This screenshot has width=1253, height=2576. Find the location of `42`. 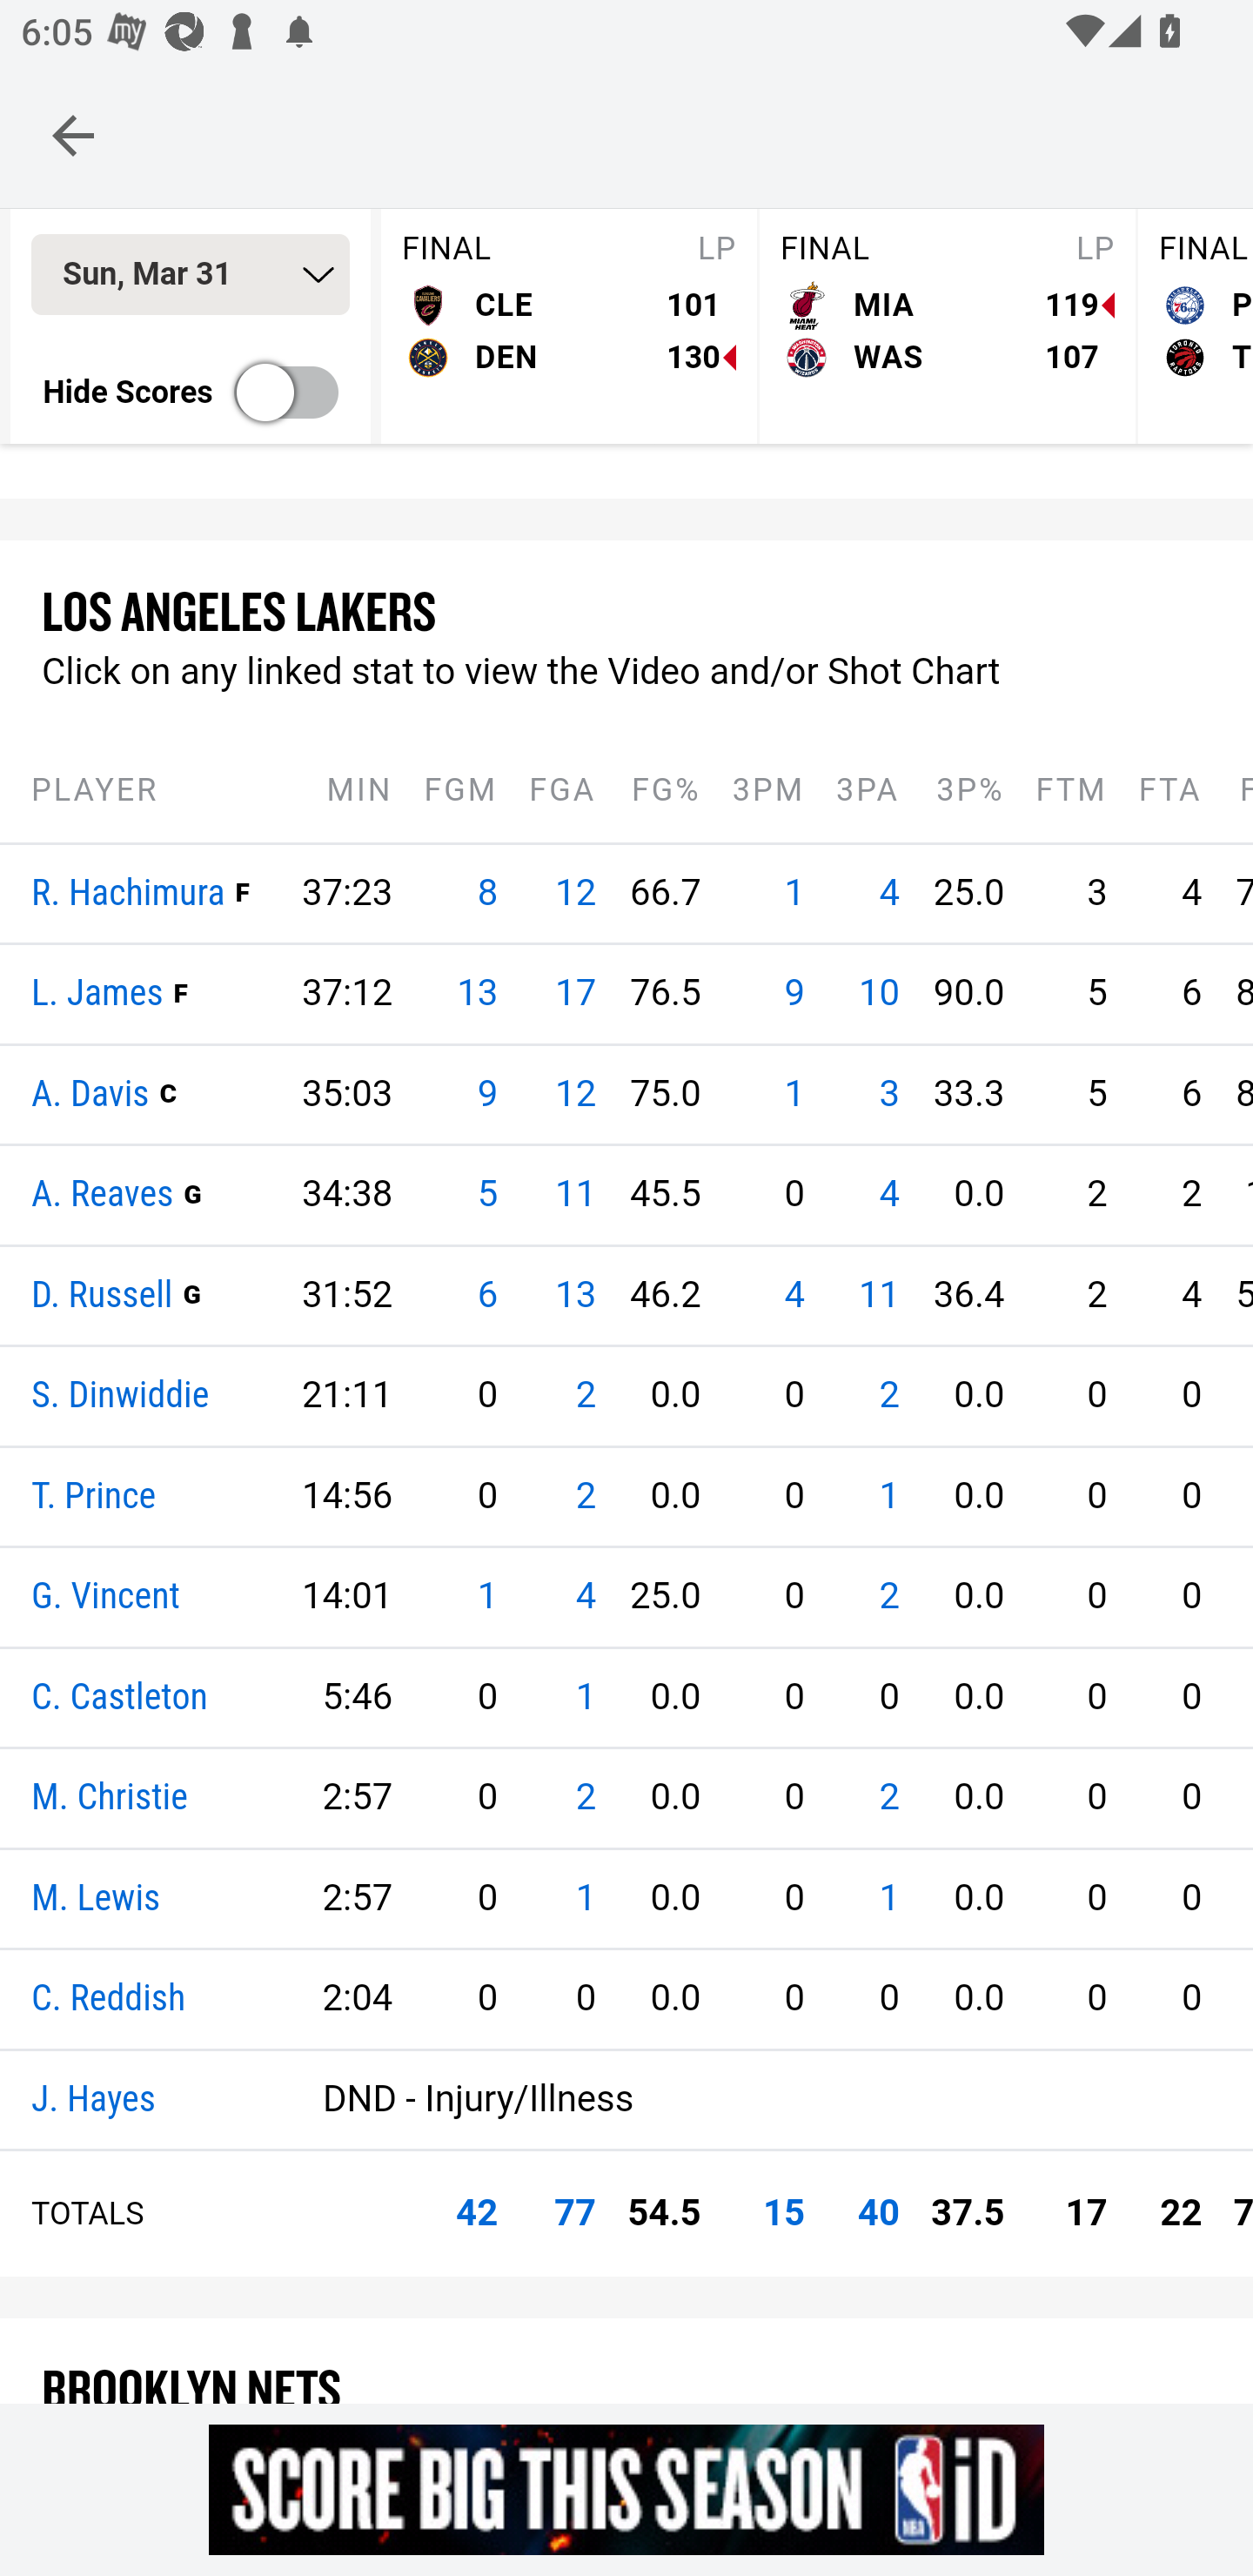

42 is located at coordinates (476, 2212).